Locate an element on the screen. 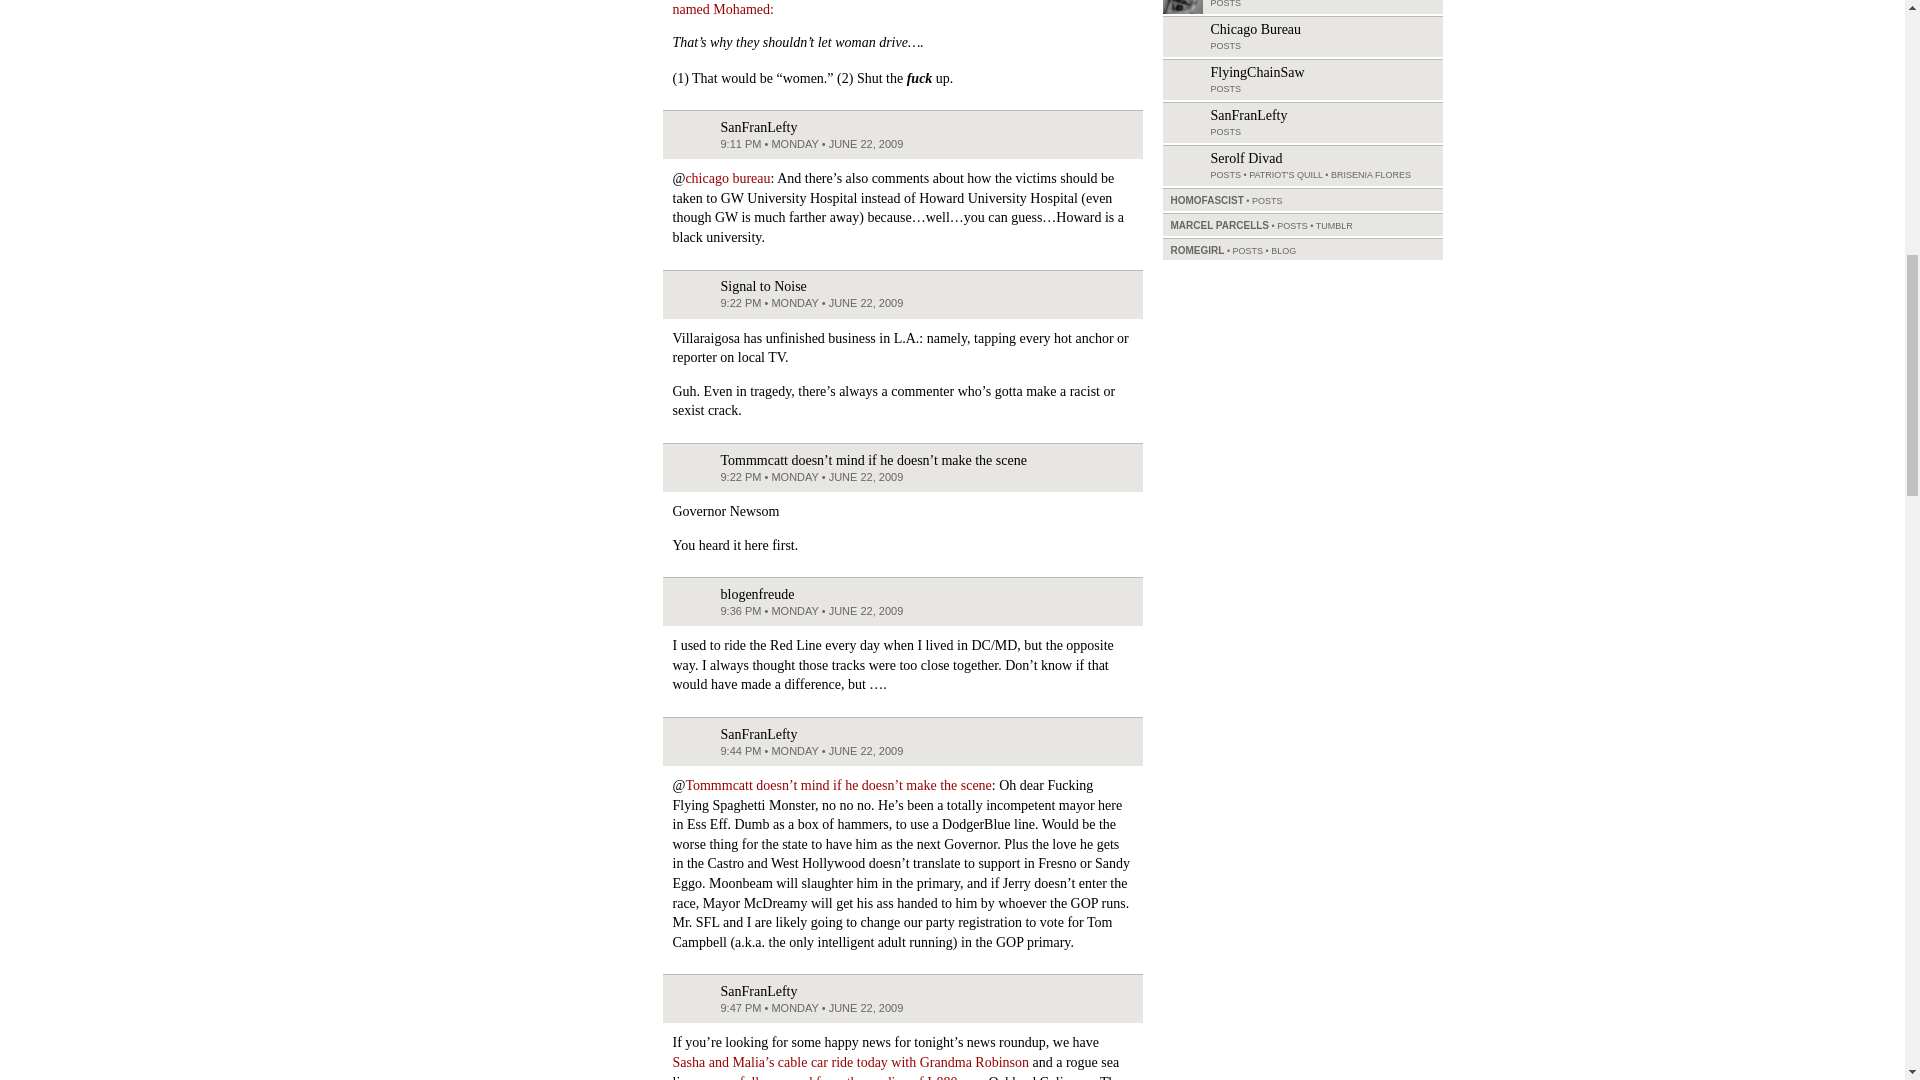 Image resolution: width=1920 pixels, height=1080 pixels. successfully rescued from the median of I-880 is located at coordinates (828, 1077).